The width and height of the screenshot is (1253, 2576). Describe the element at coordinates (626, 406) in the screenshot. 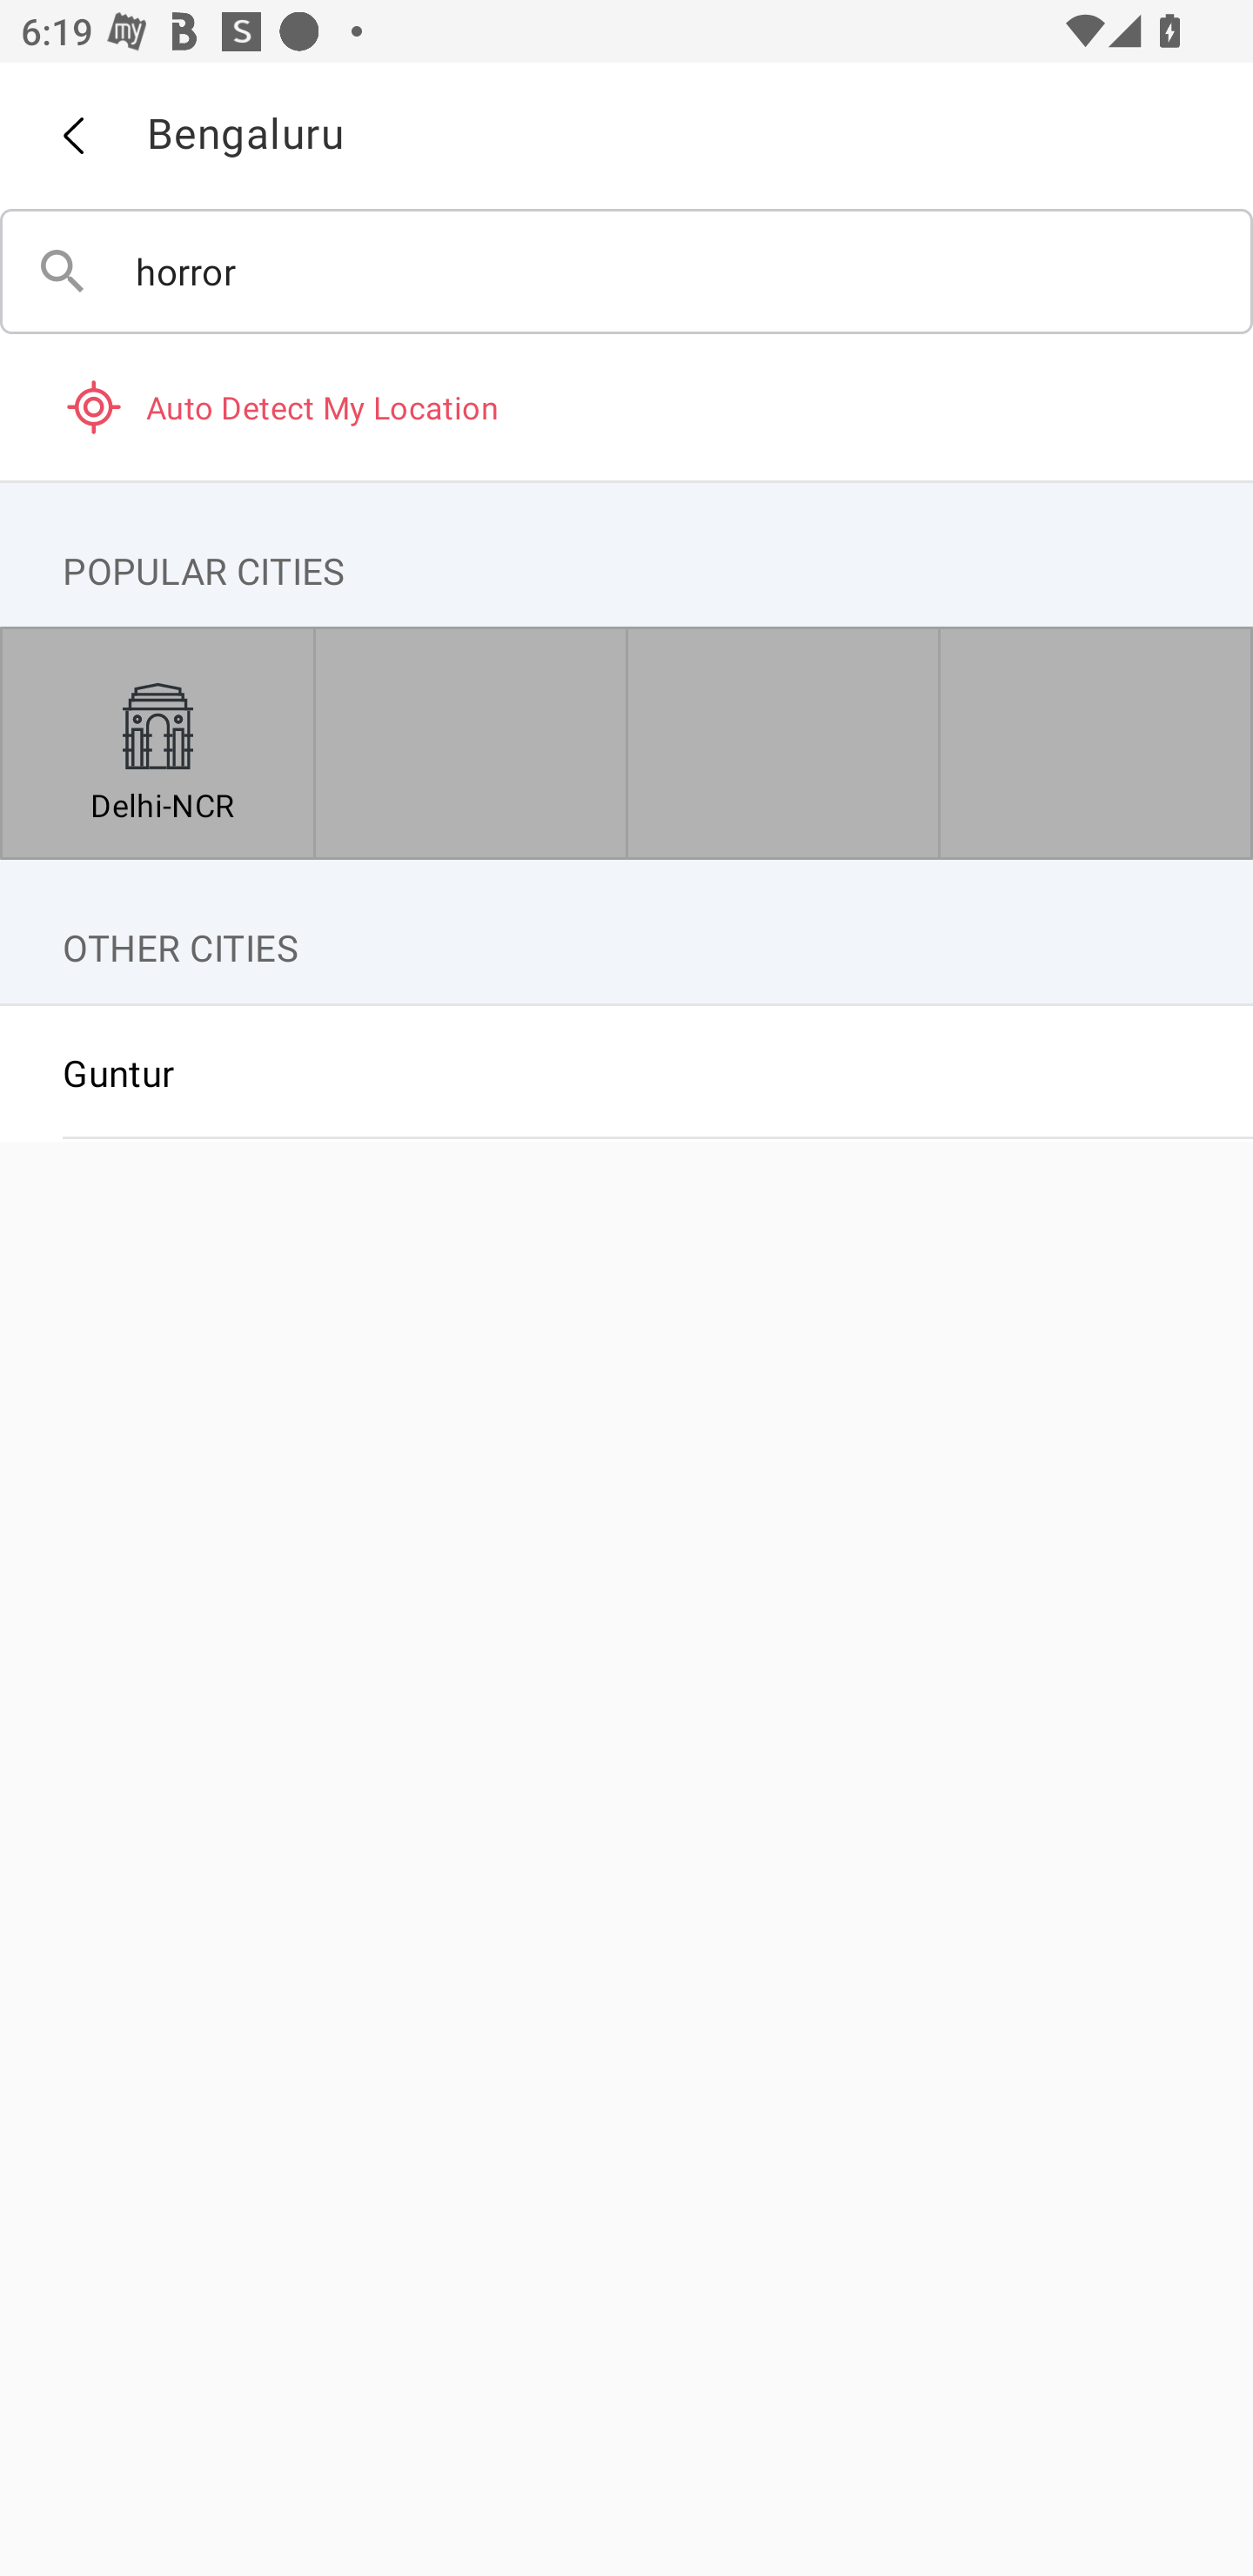

I see `Auto Detect My Location` at that location.